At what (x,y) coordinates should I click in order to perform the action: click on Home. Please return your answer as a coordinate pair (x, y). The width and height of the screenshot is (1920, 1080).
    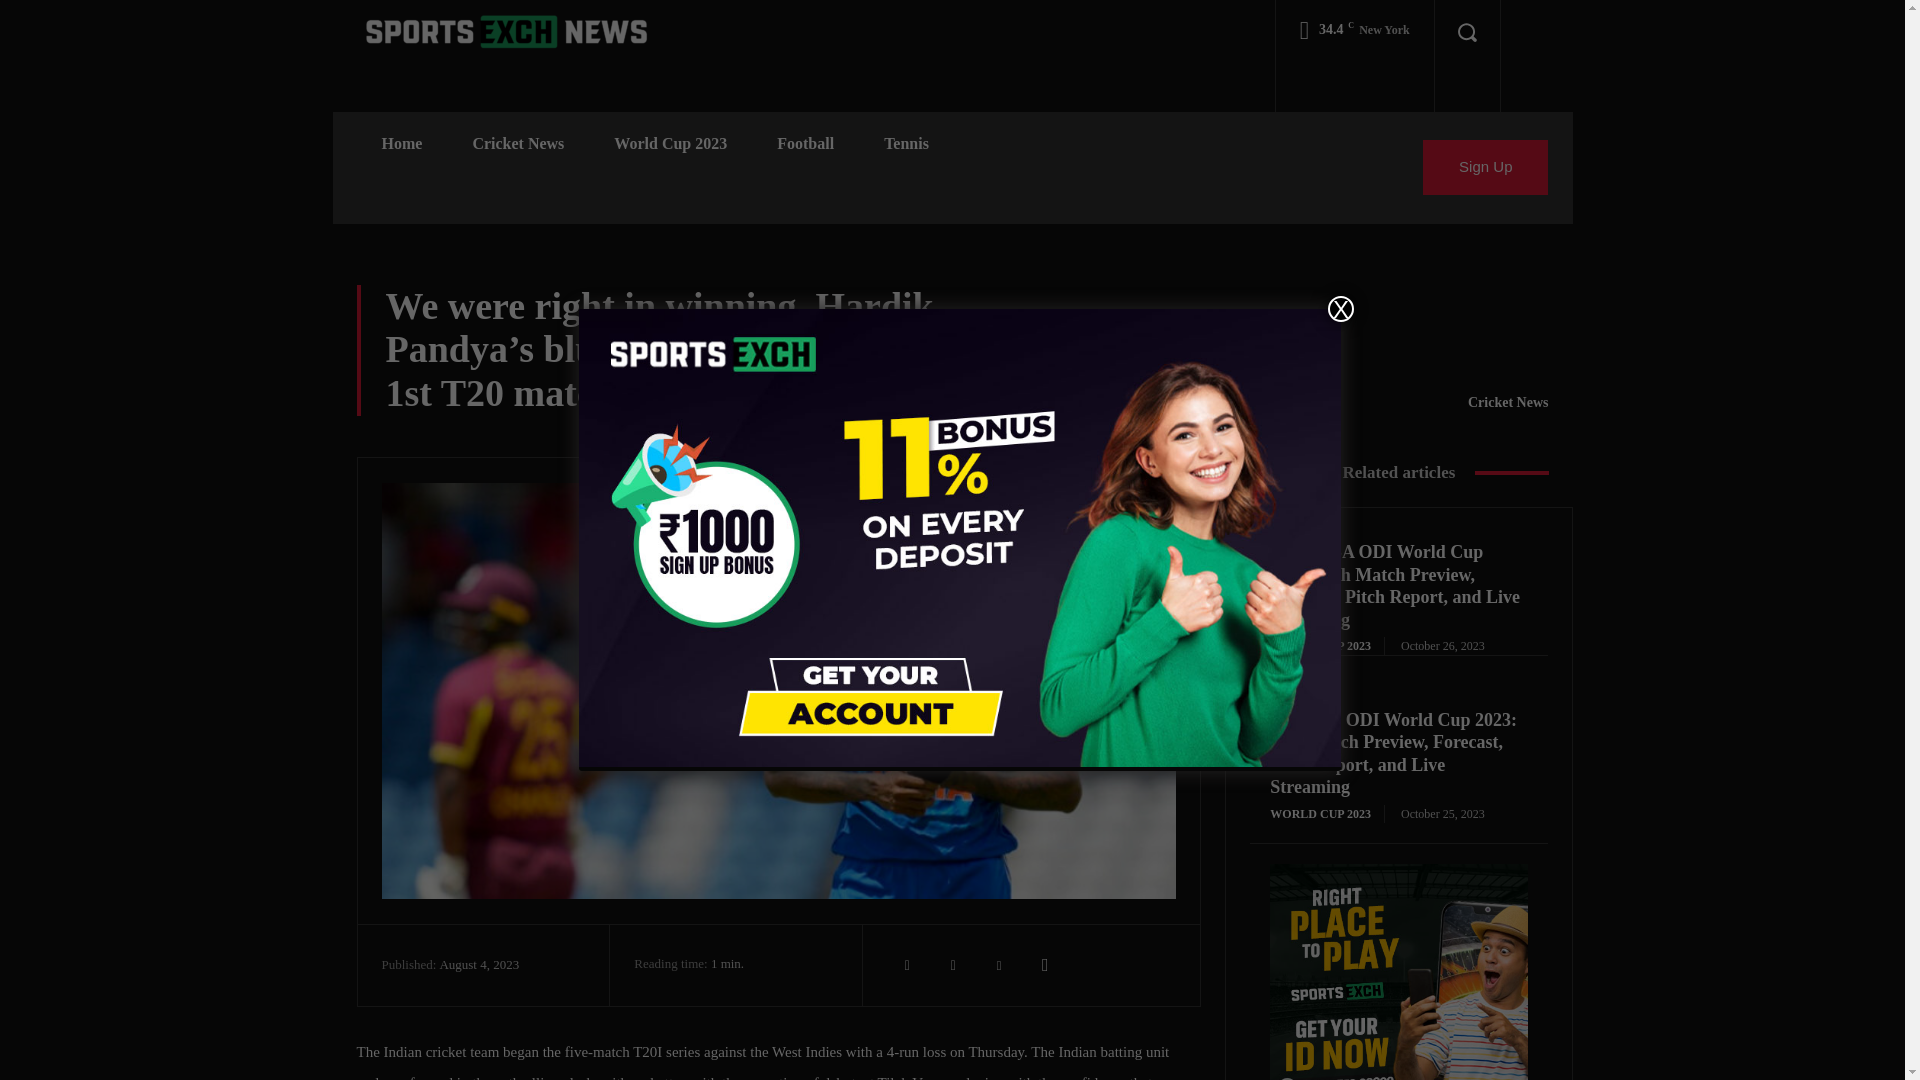
    Looking at the image, I should click on (401, 144).